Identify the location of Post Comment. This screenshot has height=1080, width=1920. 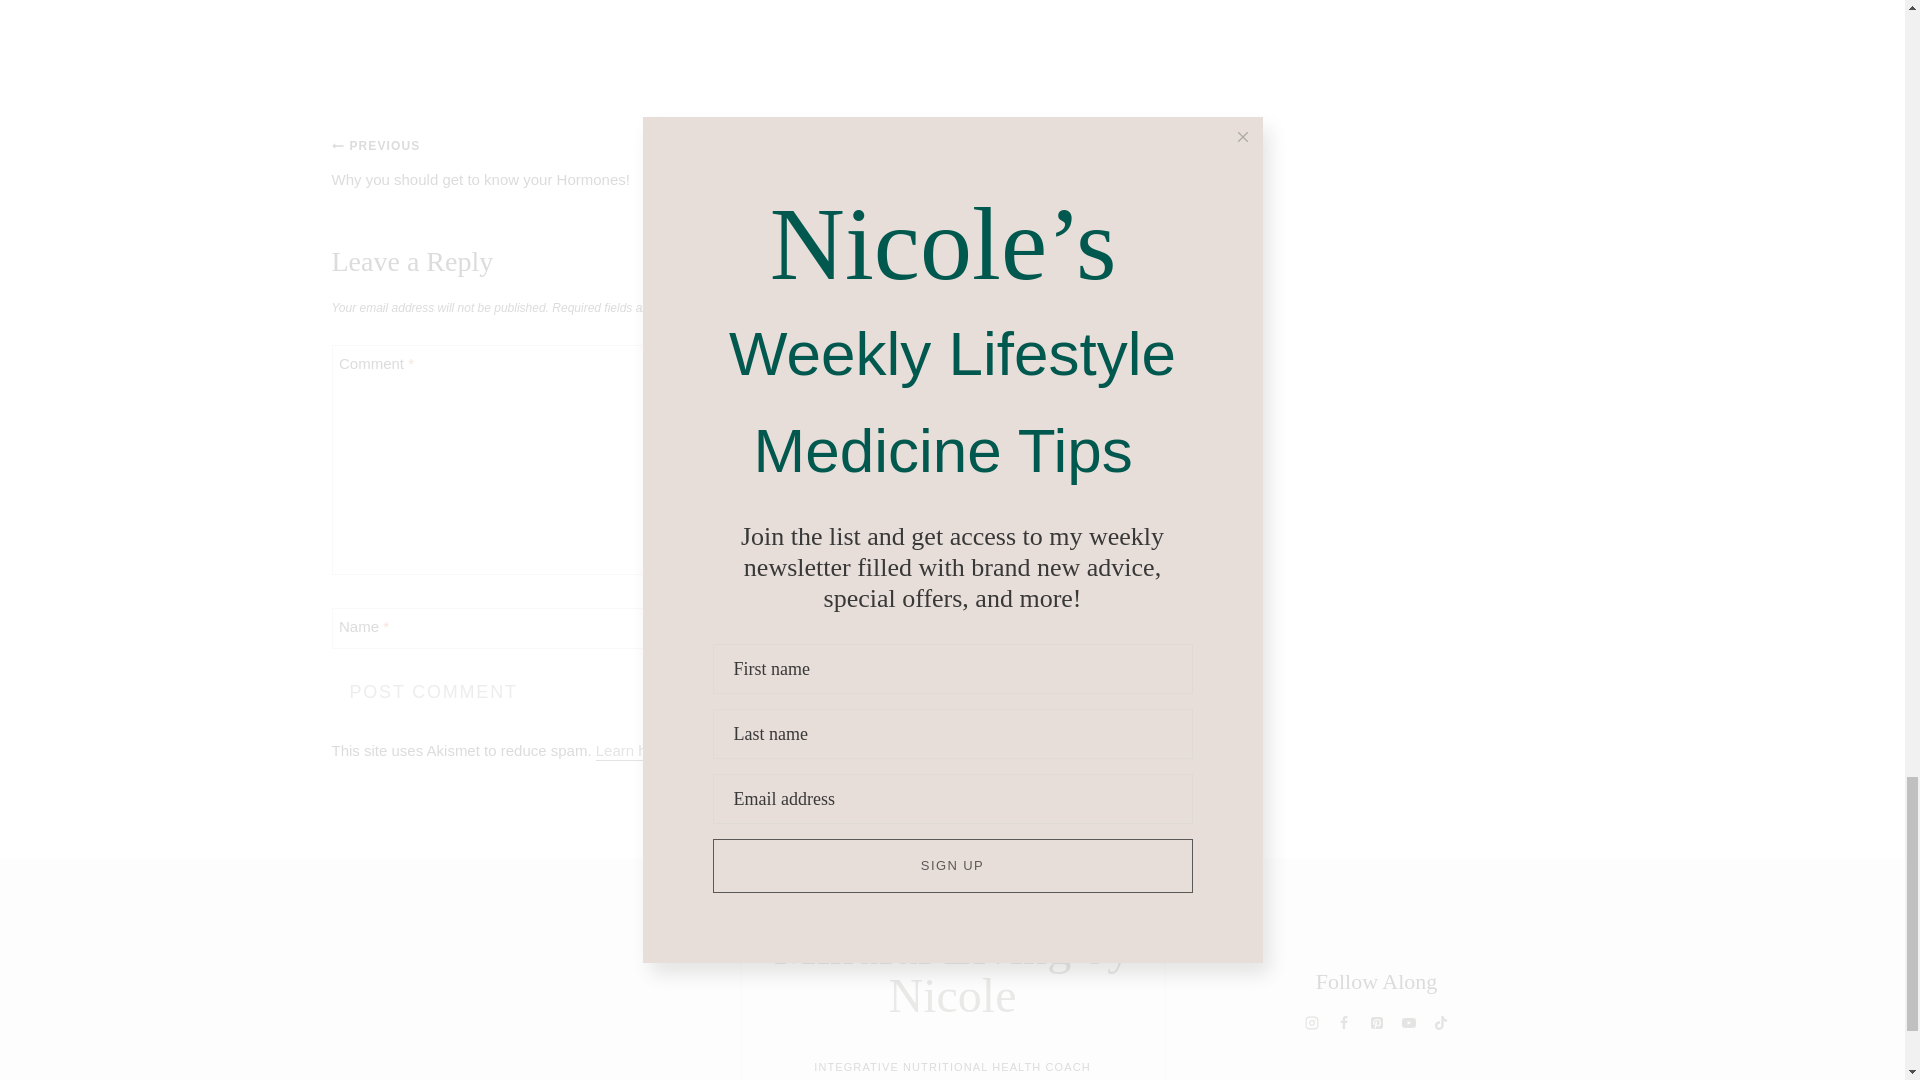
(434, 692).